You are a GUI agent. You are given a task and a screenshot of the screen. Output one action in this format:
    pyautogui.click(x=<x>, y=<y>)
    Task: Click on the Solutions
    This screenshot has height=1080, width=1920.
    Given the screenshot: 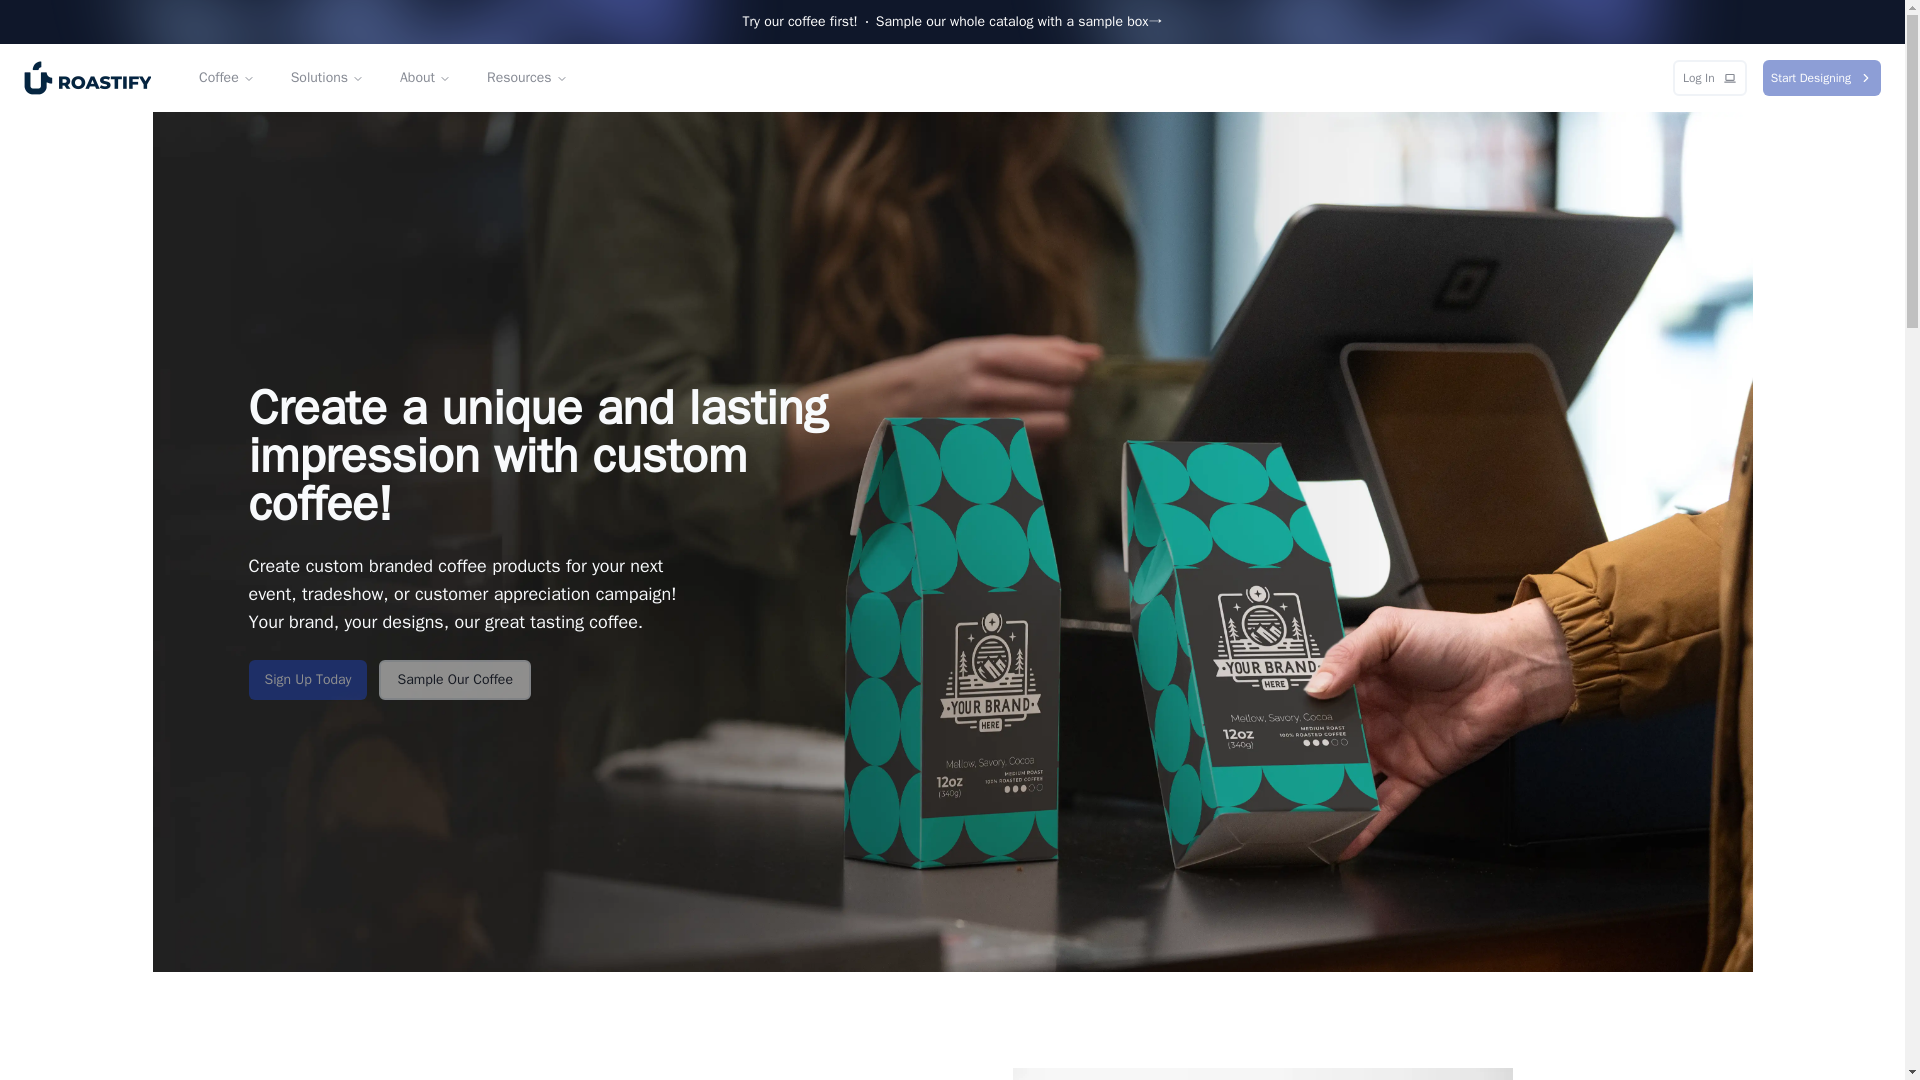 What is the action you would take?
    pyautogui.click(x=327, y=78)
    